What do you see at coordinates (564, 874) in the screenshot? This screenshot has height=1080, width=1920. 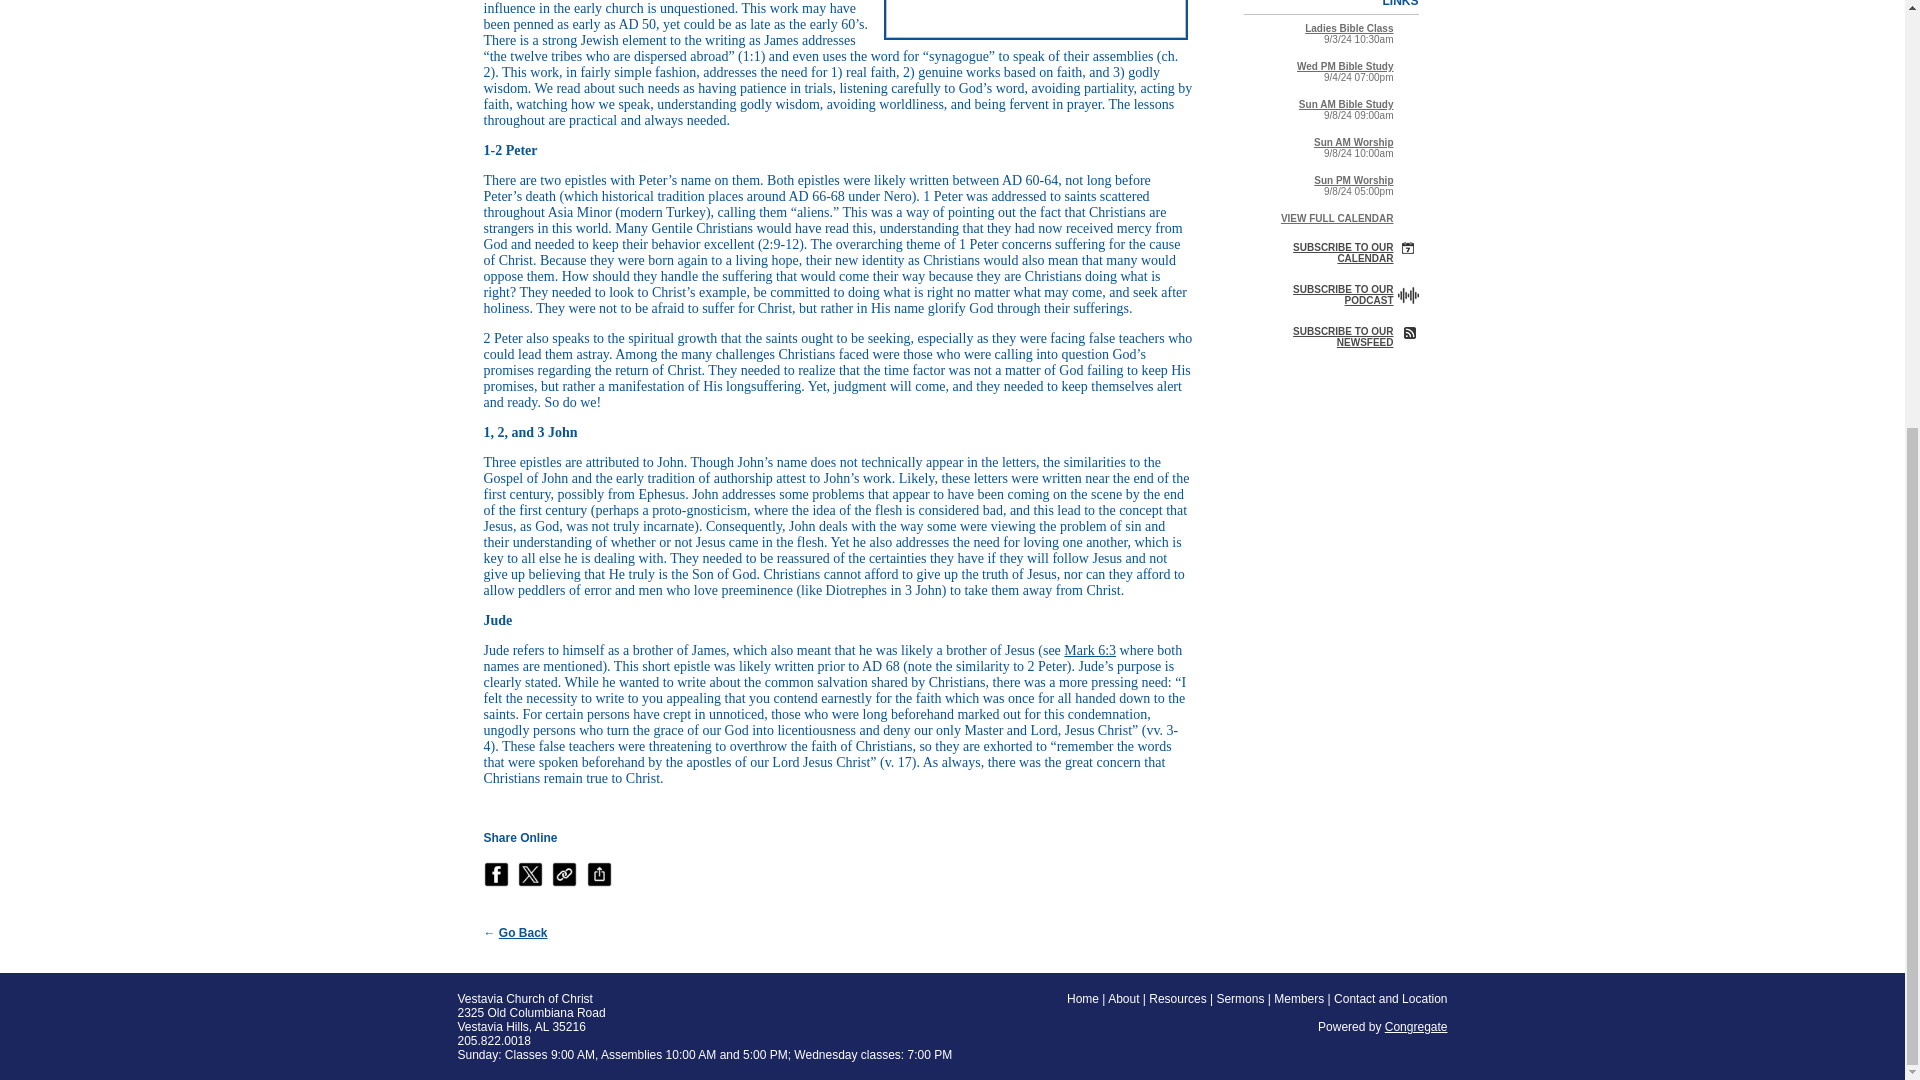 I see `Copy` at bounding box center [564, 874].